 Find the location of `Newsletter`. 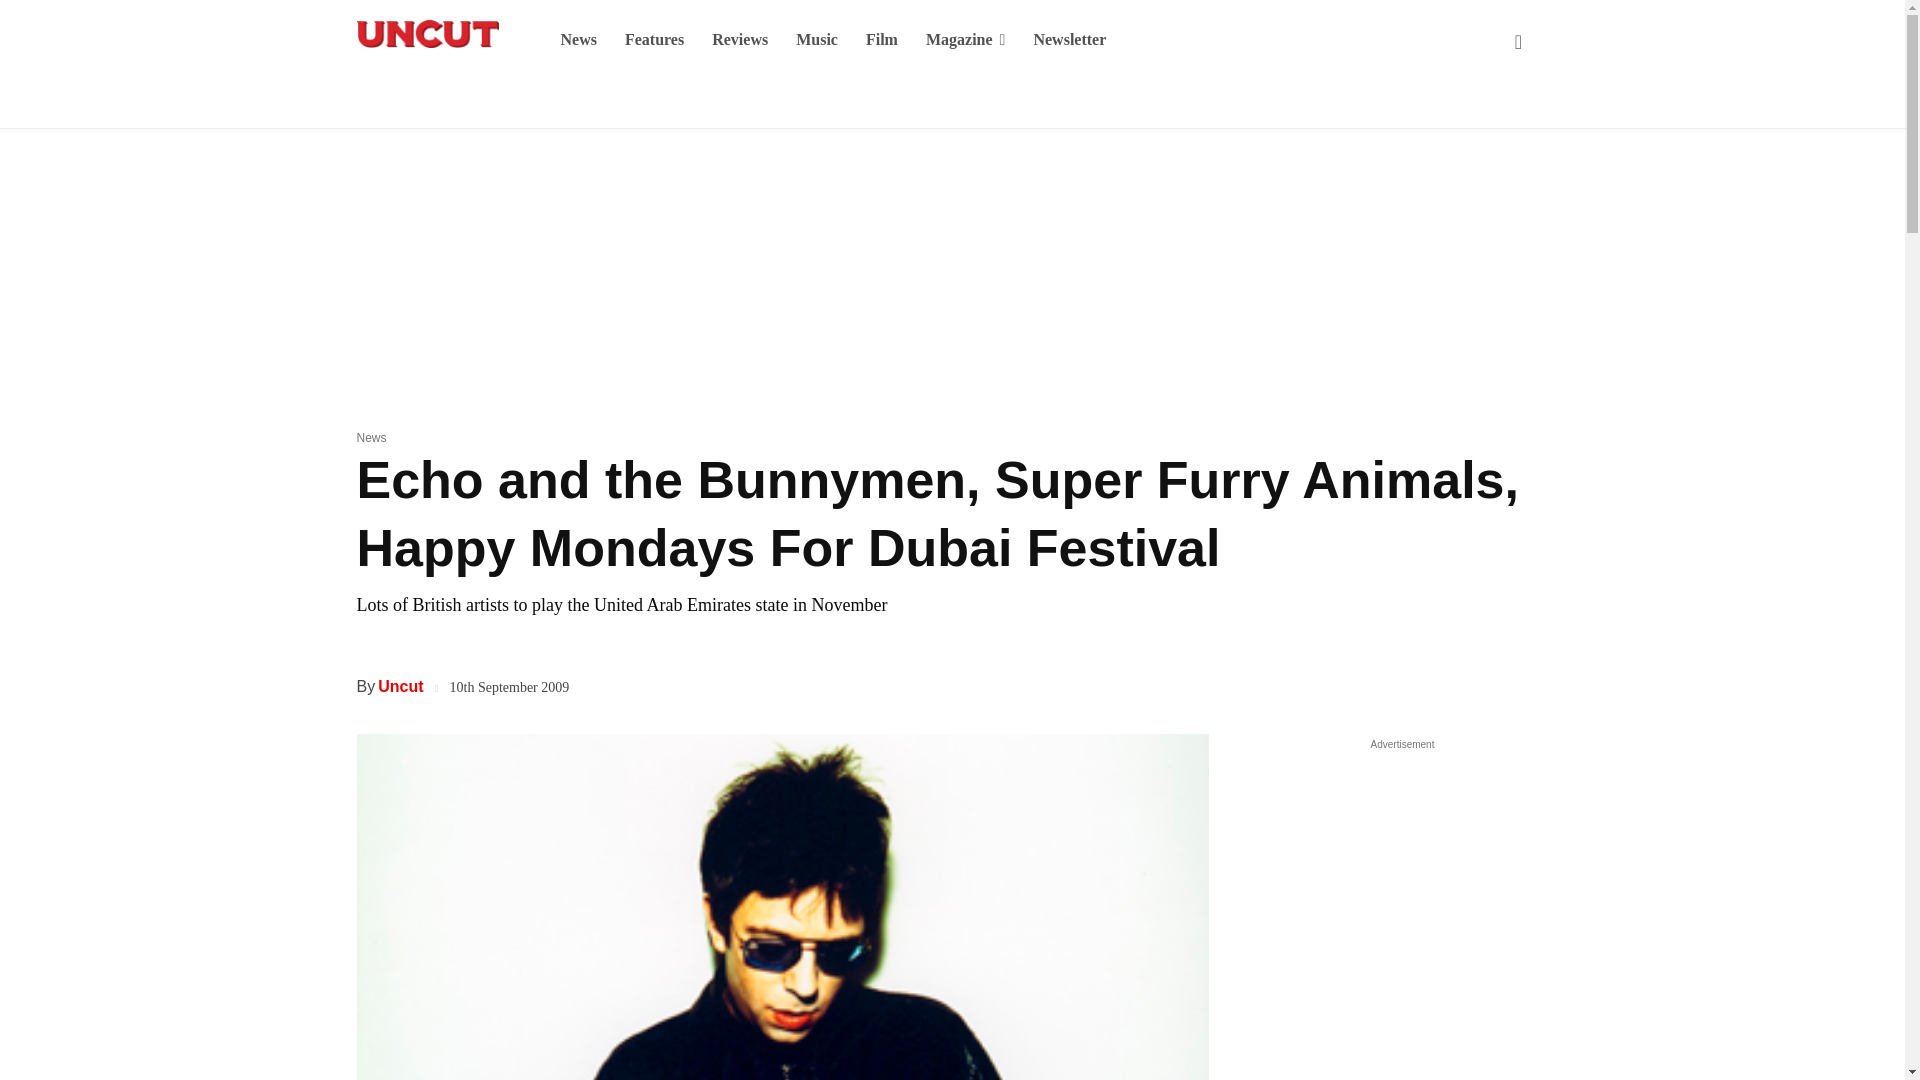

Newsletter is located at coordinates (1069, 40).